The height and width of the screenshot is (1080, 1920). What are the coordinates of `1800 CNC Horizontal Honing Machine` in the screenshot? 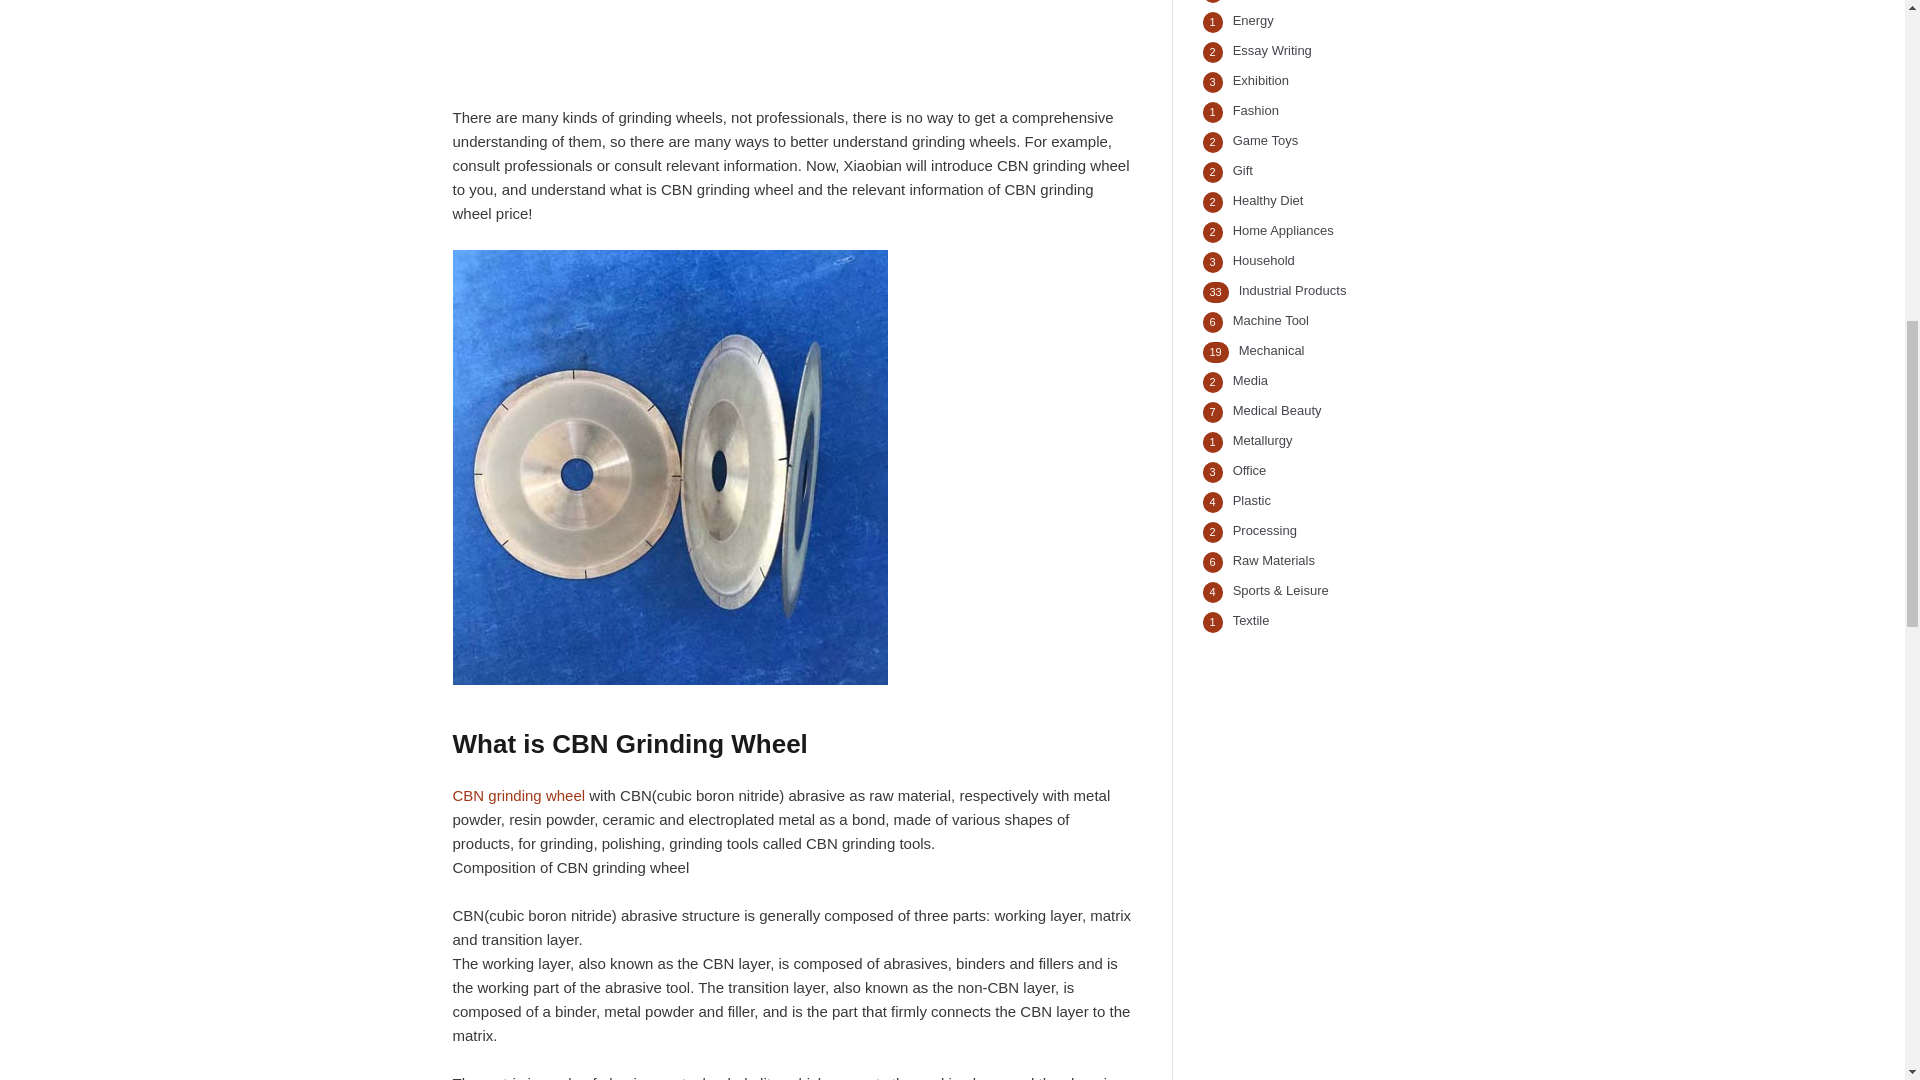 It's located at (790, 25).